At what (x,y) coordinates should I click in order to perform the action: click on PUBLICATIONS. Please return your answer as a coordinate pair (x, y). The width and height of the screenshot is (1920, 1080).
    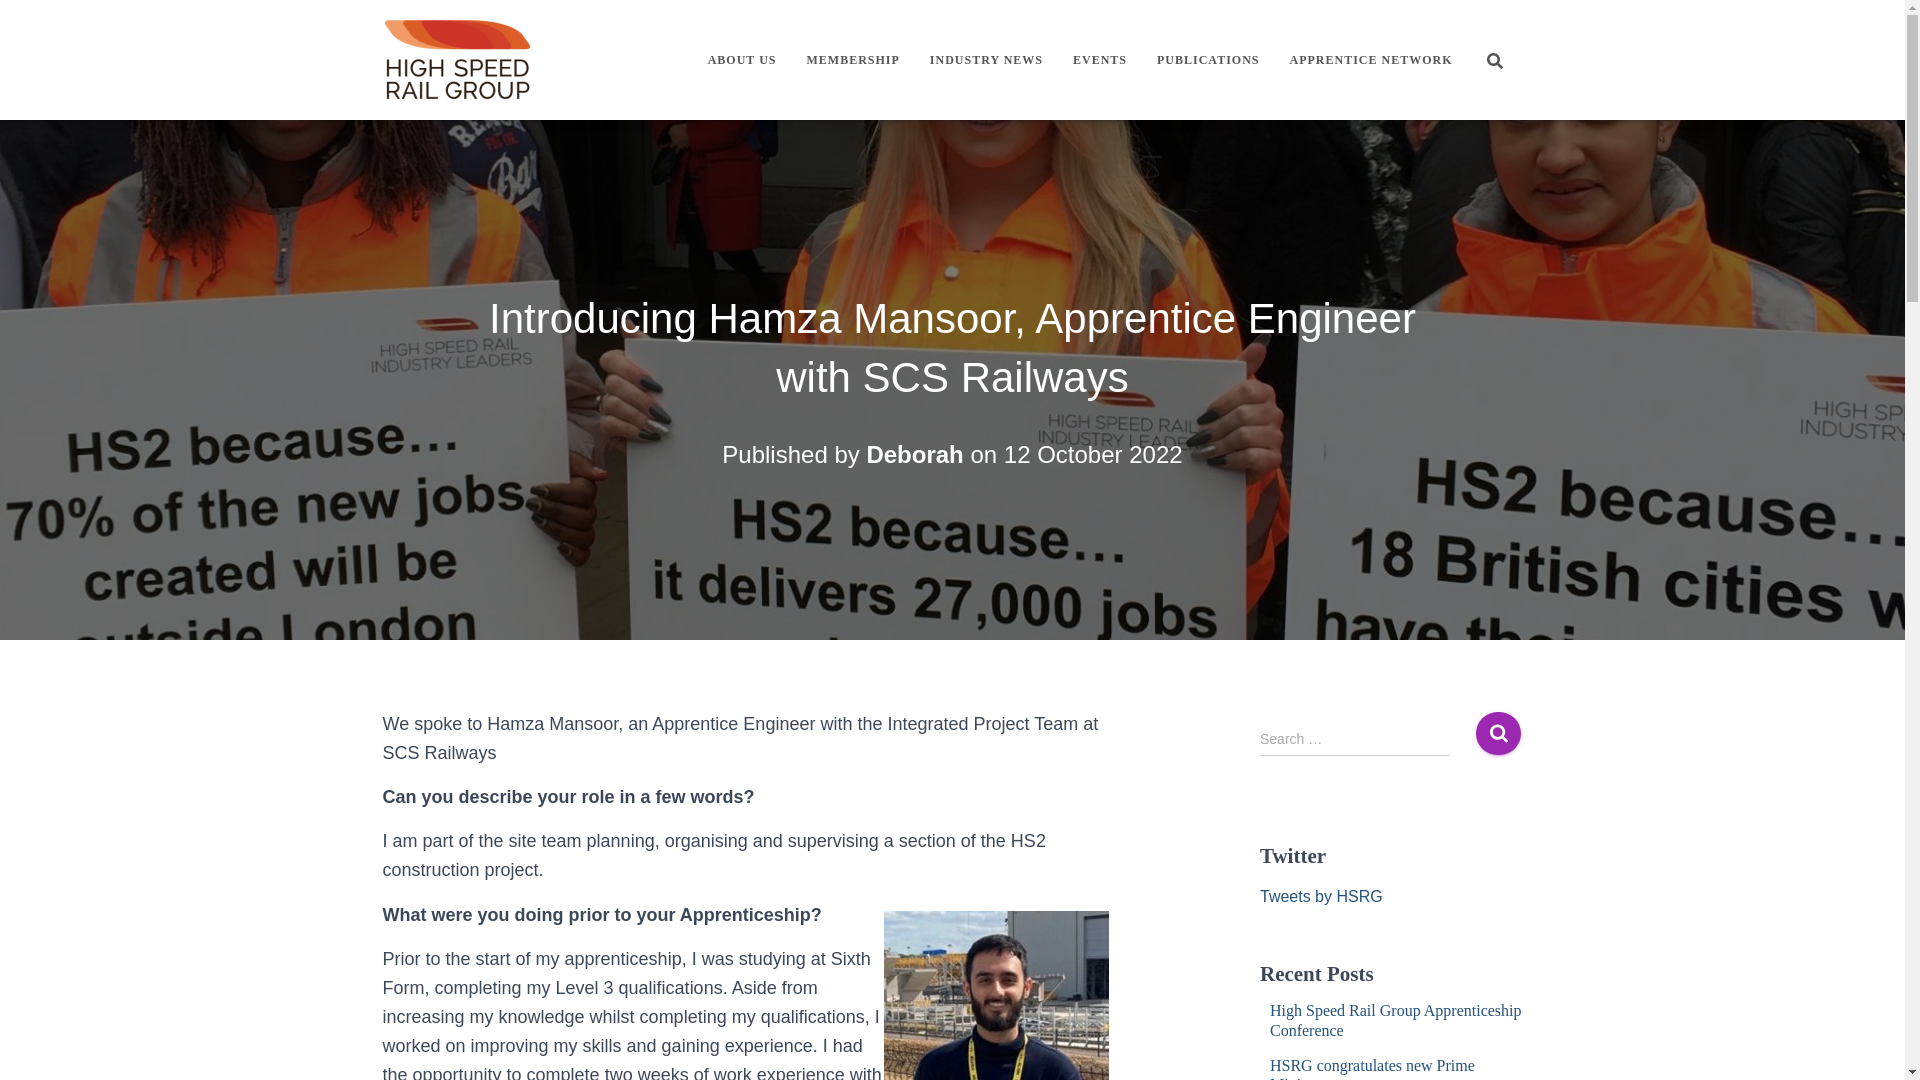
    Looking at the image, I should click on (1208, 60).